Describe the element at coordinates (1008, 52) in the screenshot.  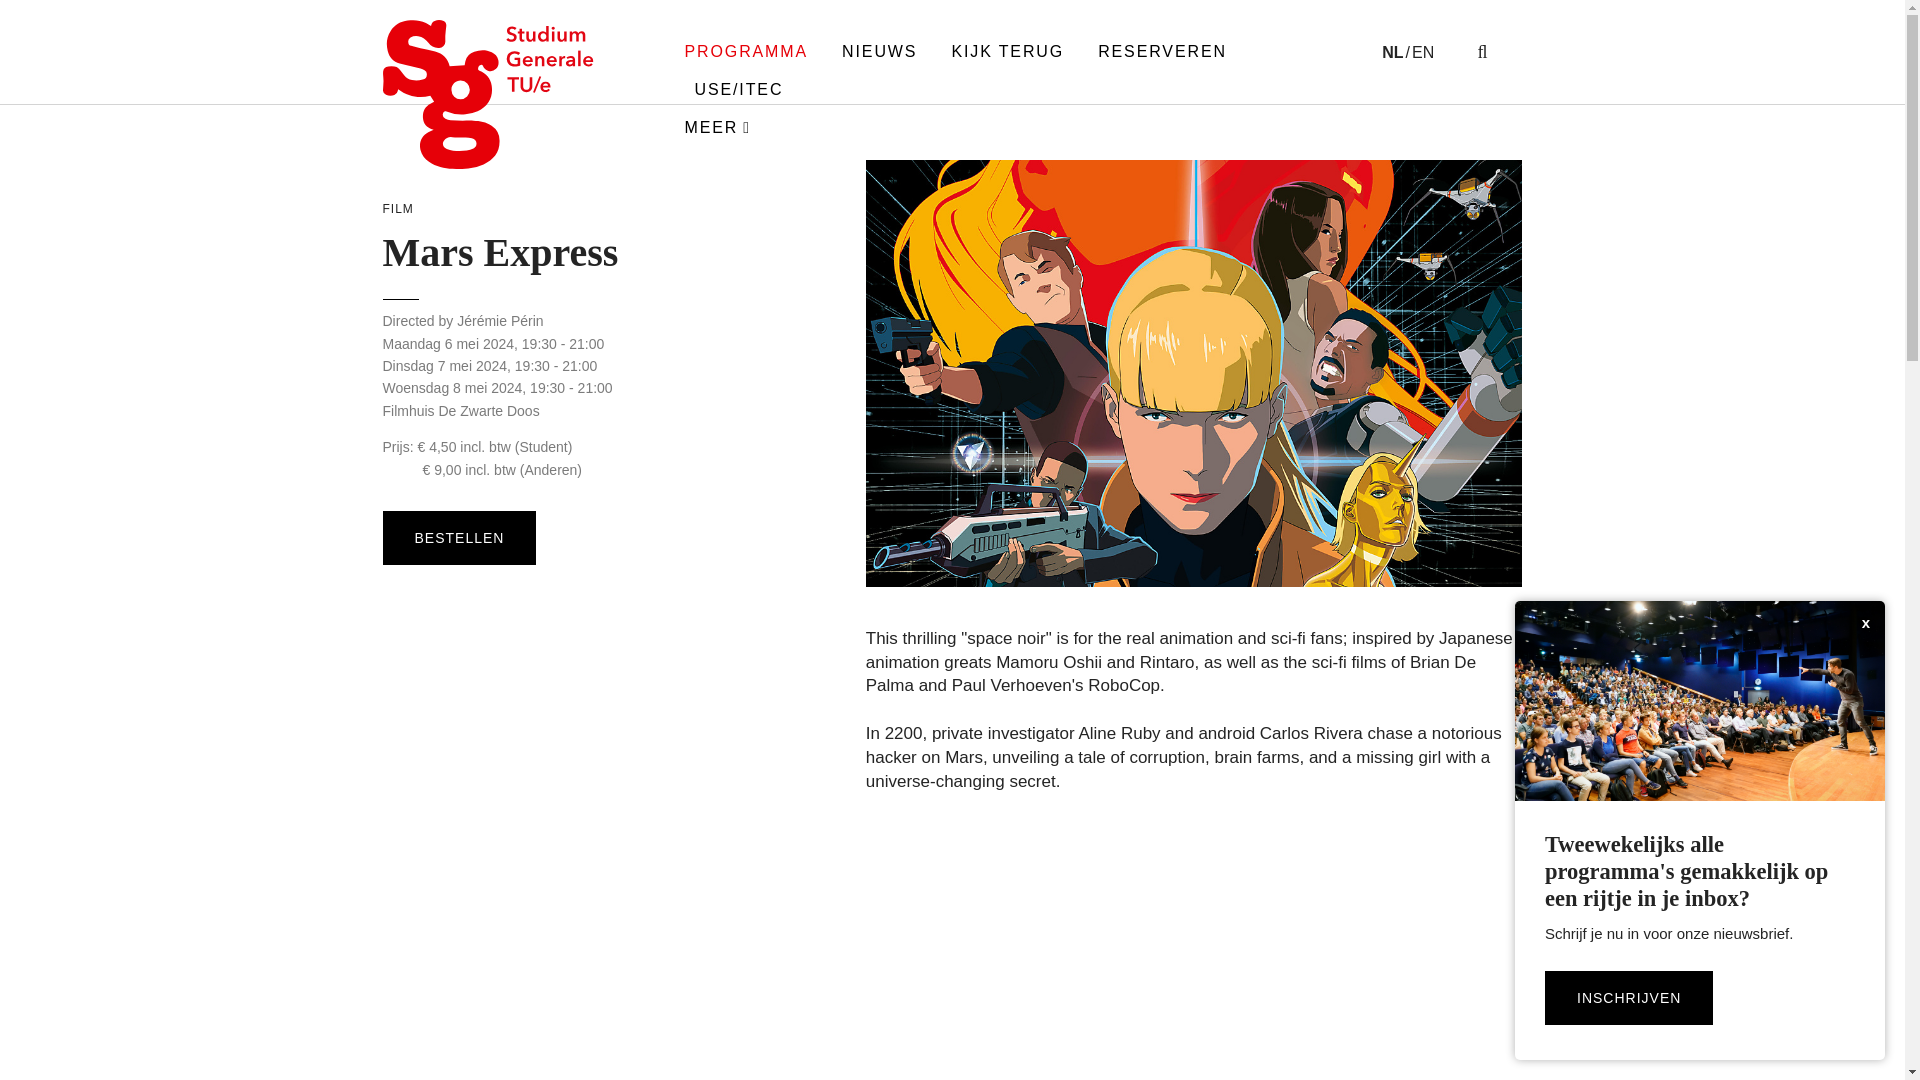
I see `KIJK TERUG` at that location.